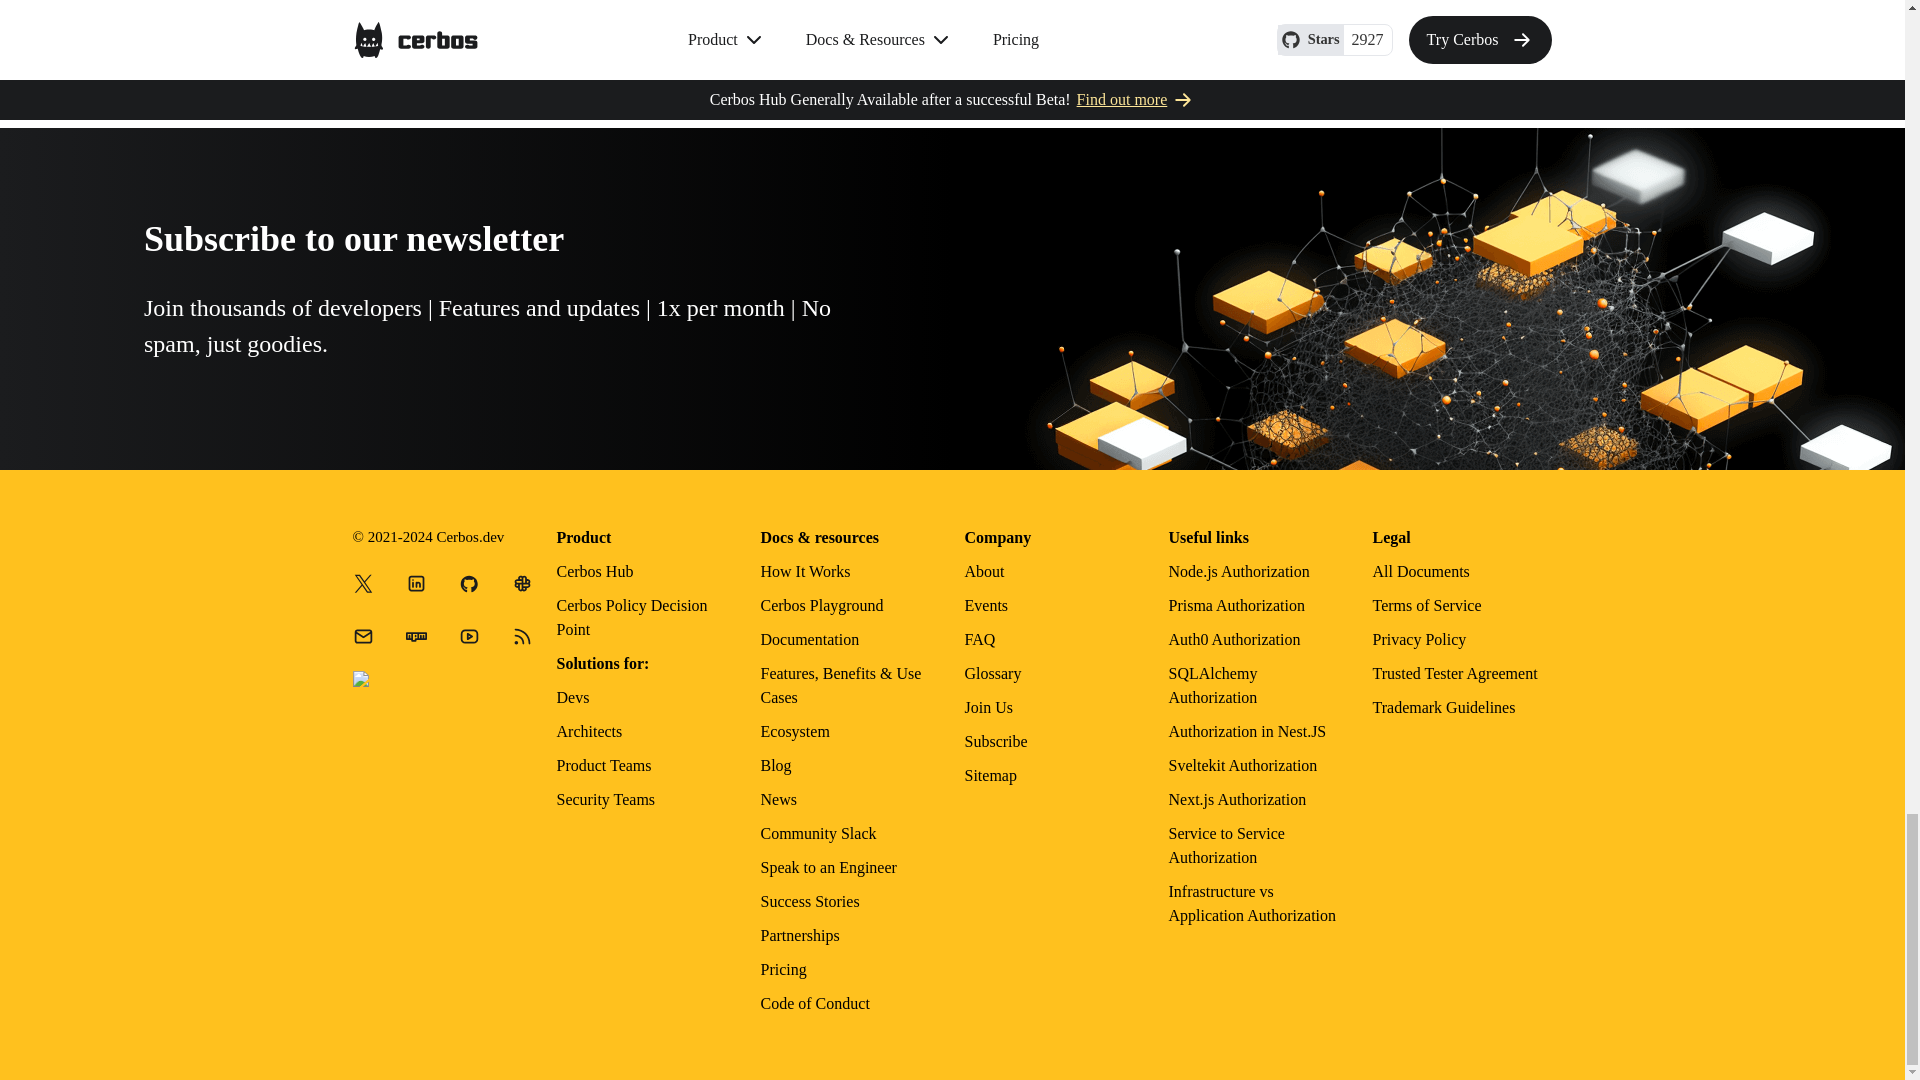 This screenshot has height=1080, width=1920. What do you see at coordinates (572, 698) in the screenshot?
I see `Devs` at bounding box center [572, 698].